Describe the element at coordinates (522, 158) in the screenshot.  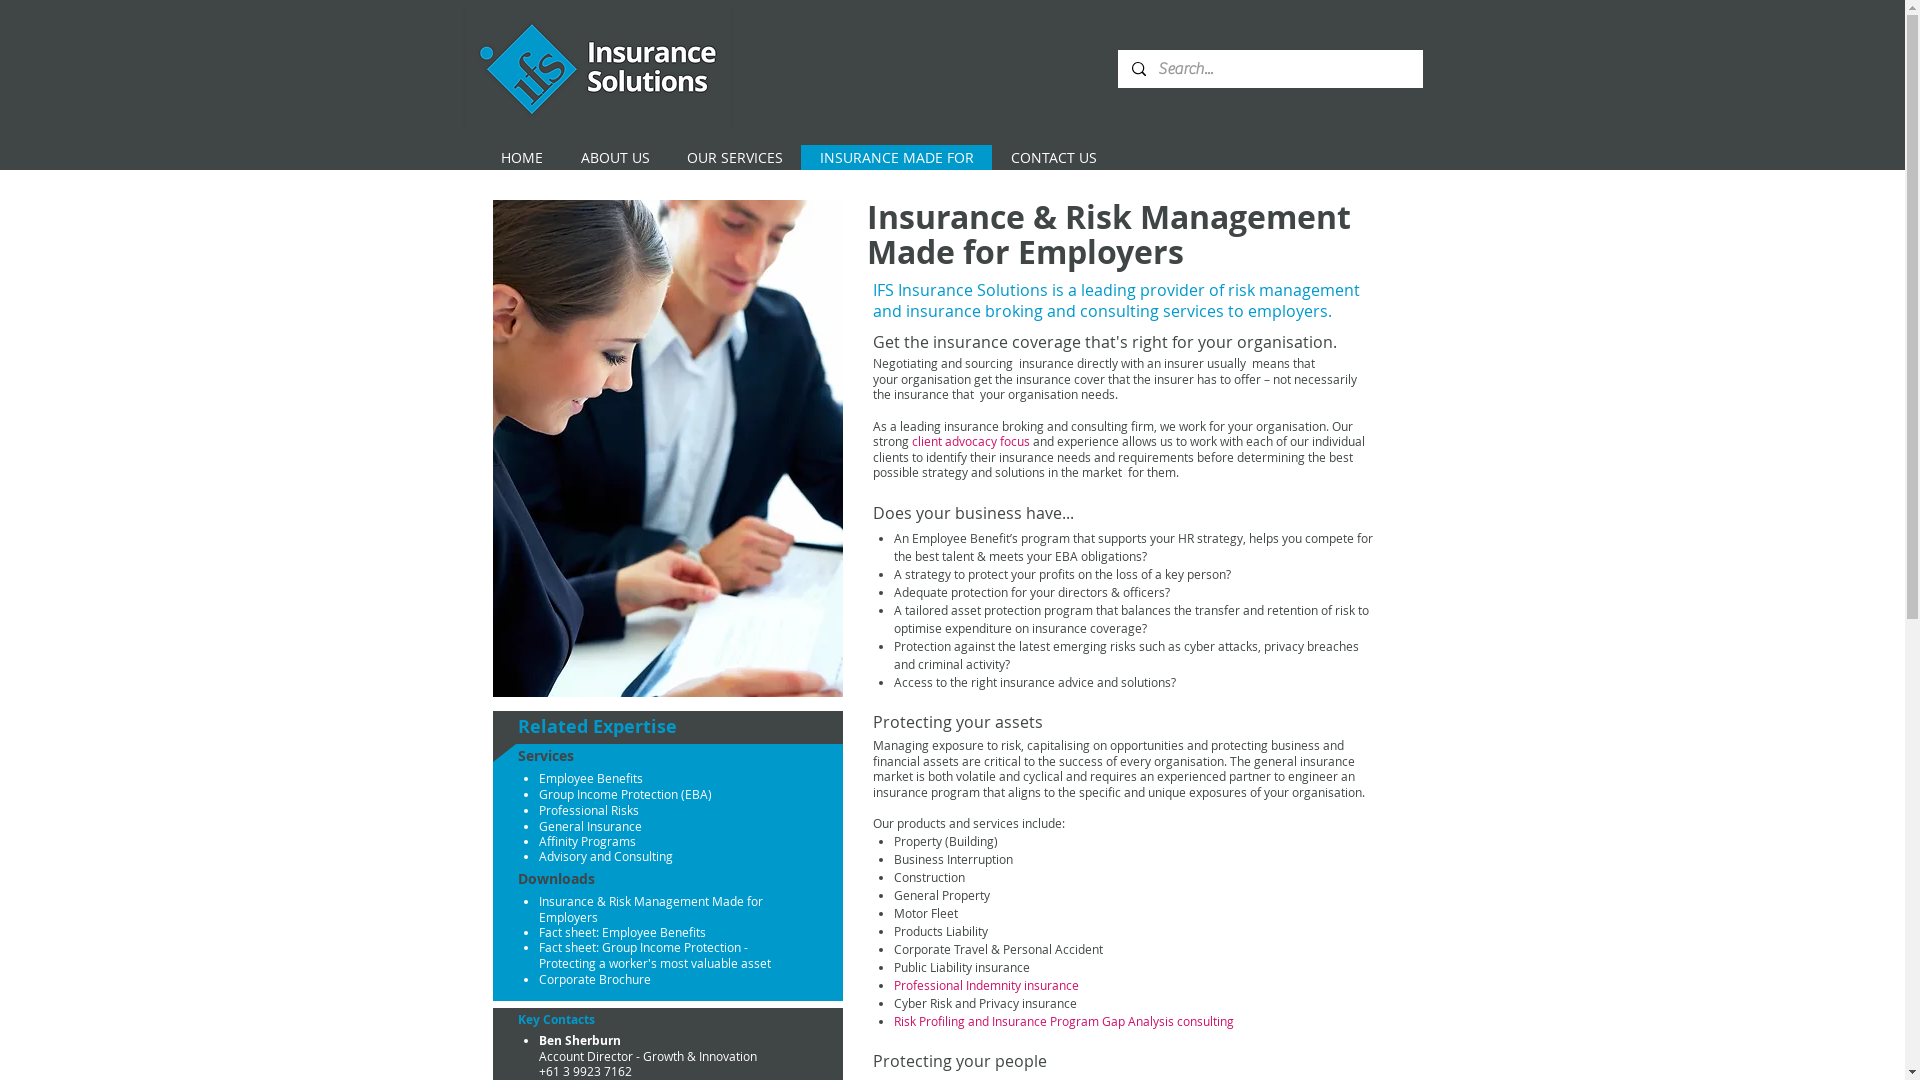
I see `HOME` at that location.